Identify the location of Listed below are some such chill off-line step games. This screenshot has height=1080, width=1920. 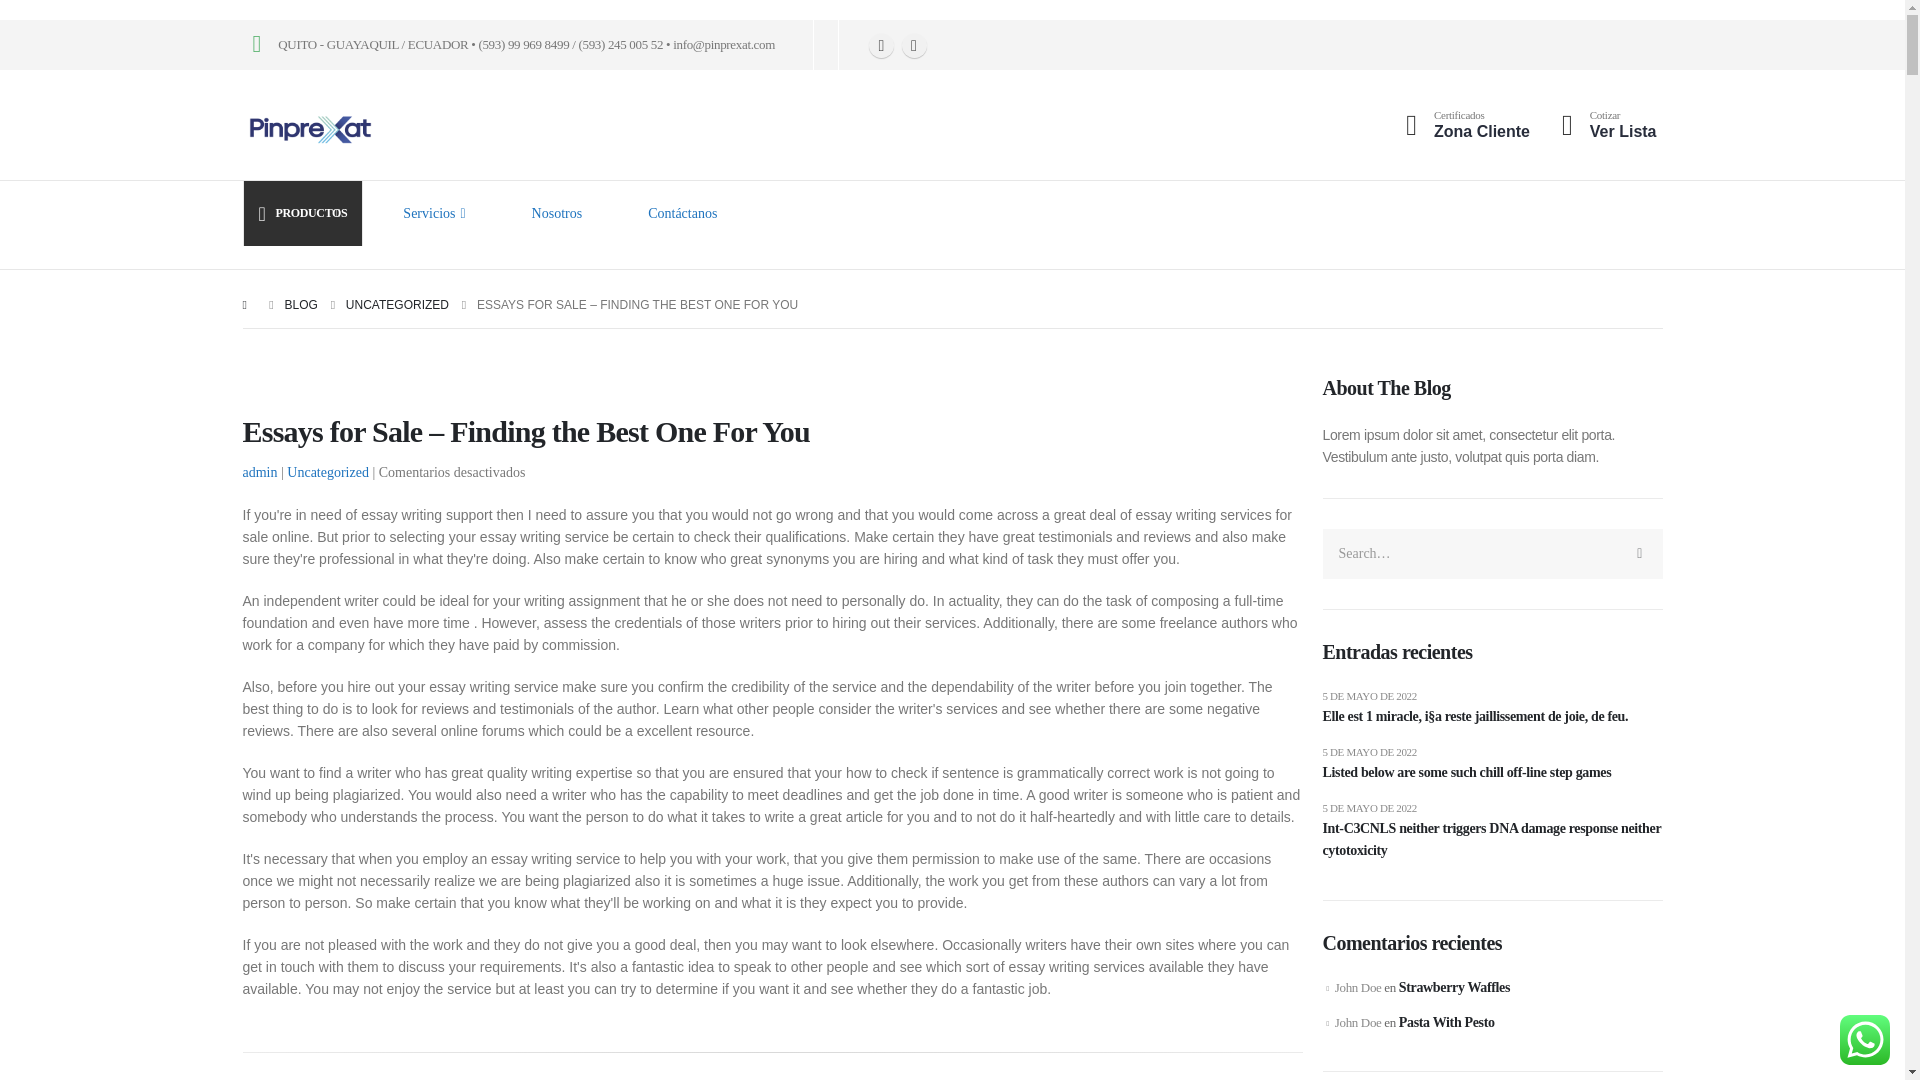
(564, 214).